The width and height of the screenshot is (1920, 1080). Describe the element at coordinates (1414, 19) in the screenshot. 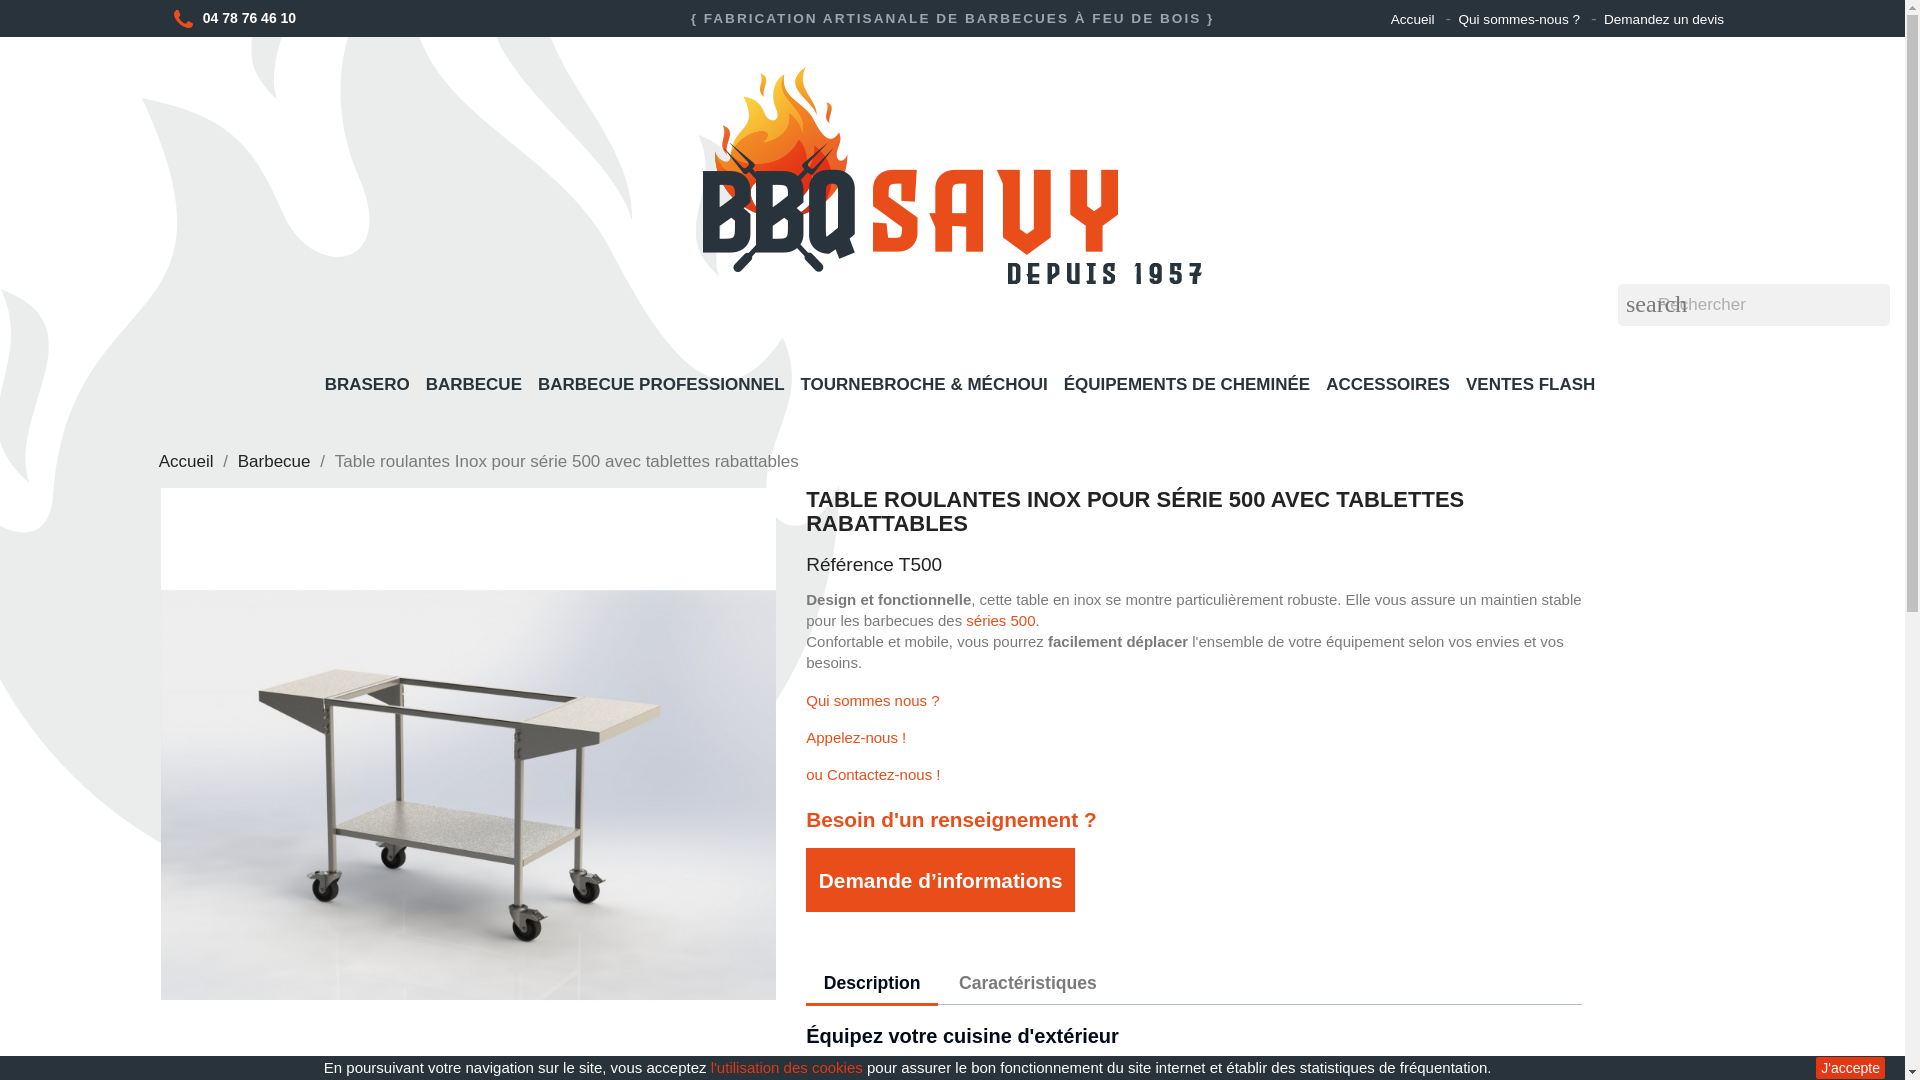

I see `Accueil` at that location.